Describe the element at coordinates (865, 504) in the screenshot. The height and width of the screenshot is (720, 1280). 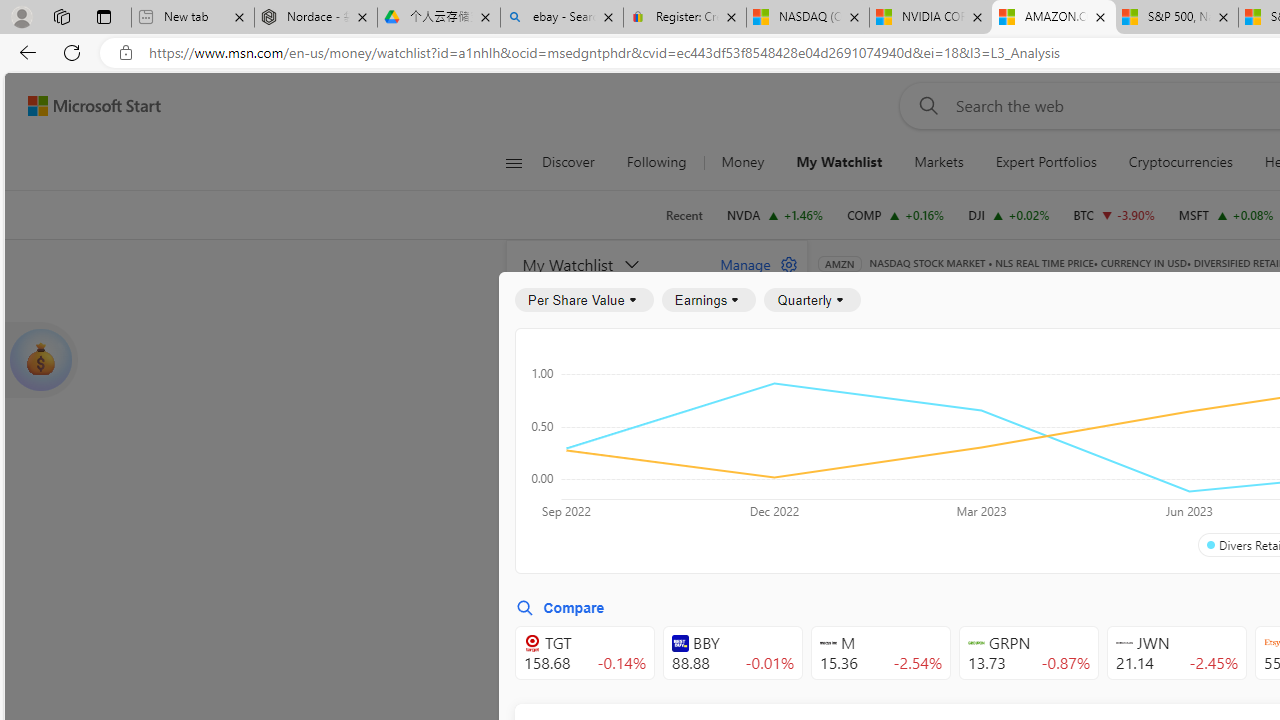
I see `Annual` at that location.